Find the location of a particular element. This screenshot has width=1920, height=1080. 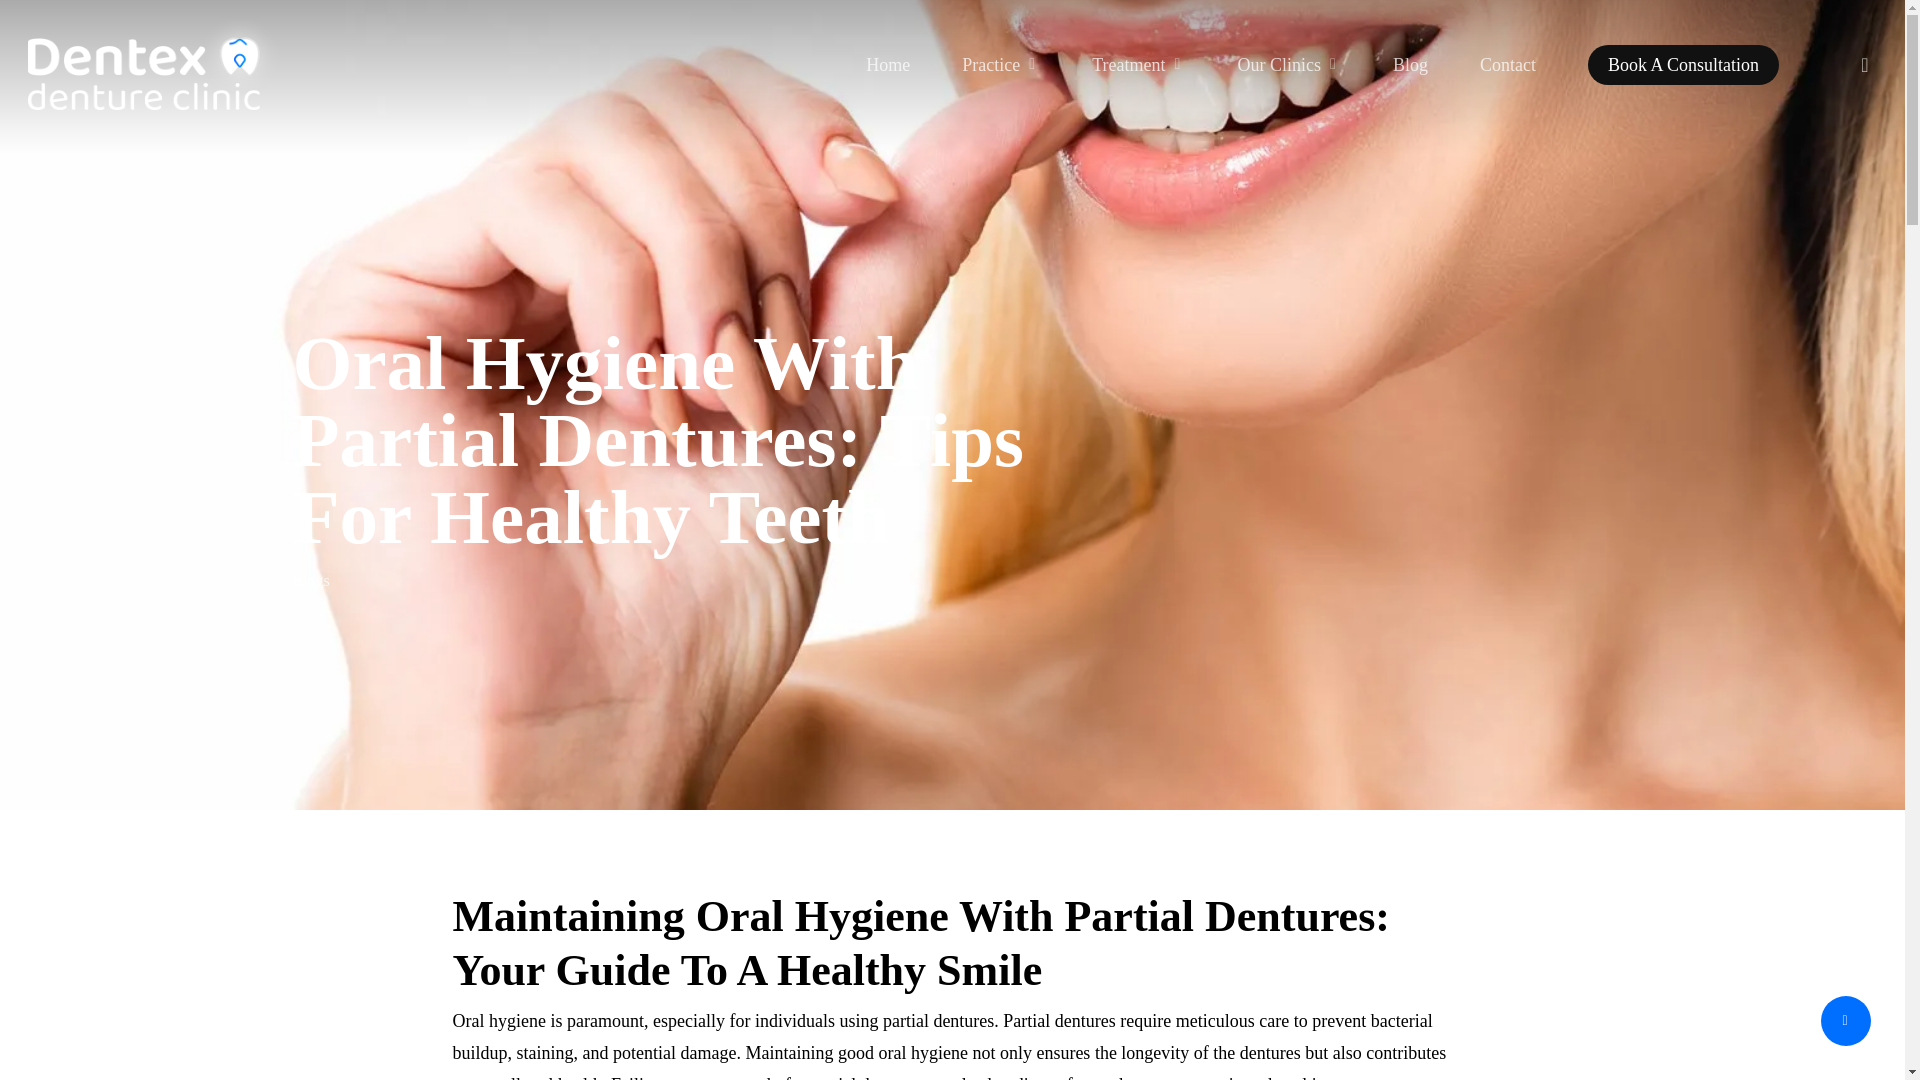

Book A Consultation is located at coordinates (1683, 65).